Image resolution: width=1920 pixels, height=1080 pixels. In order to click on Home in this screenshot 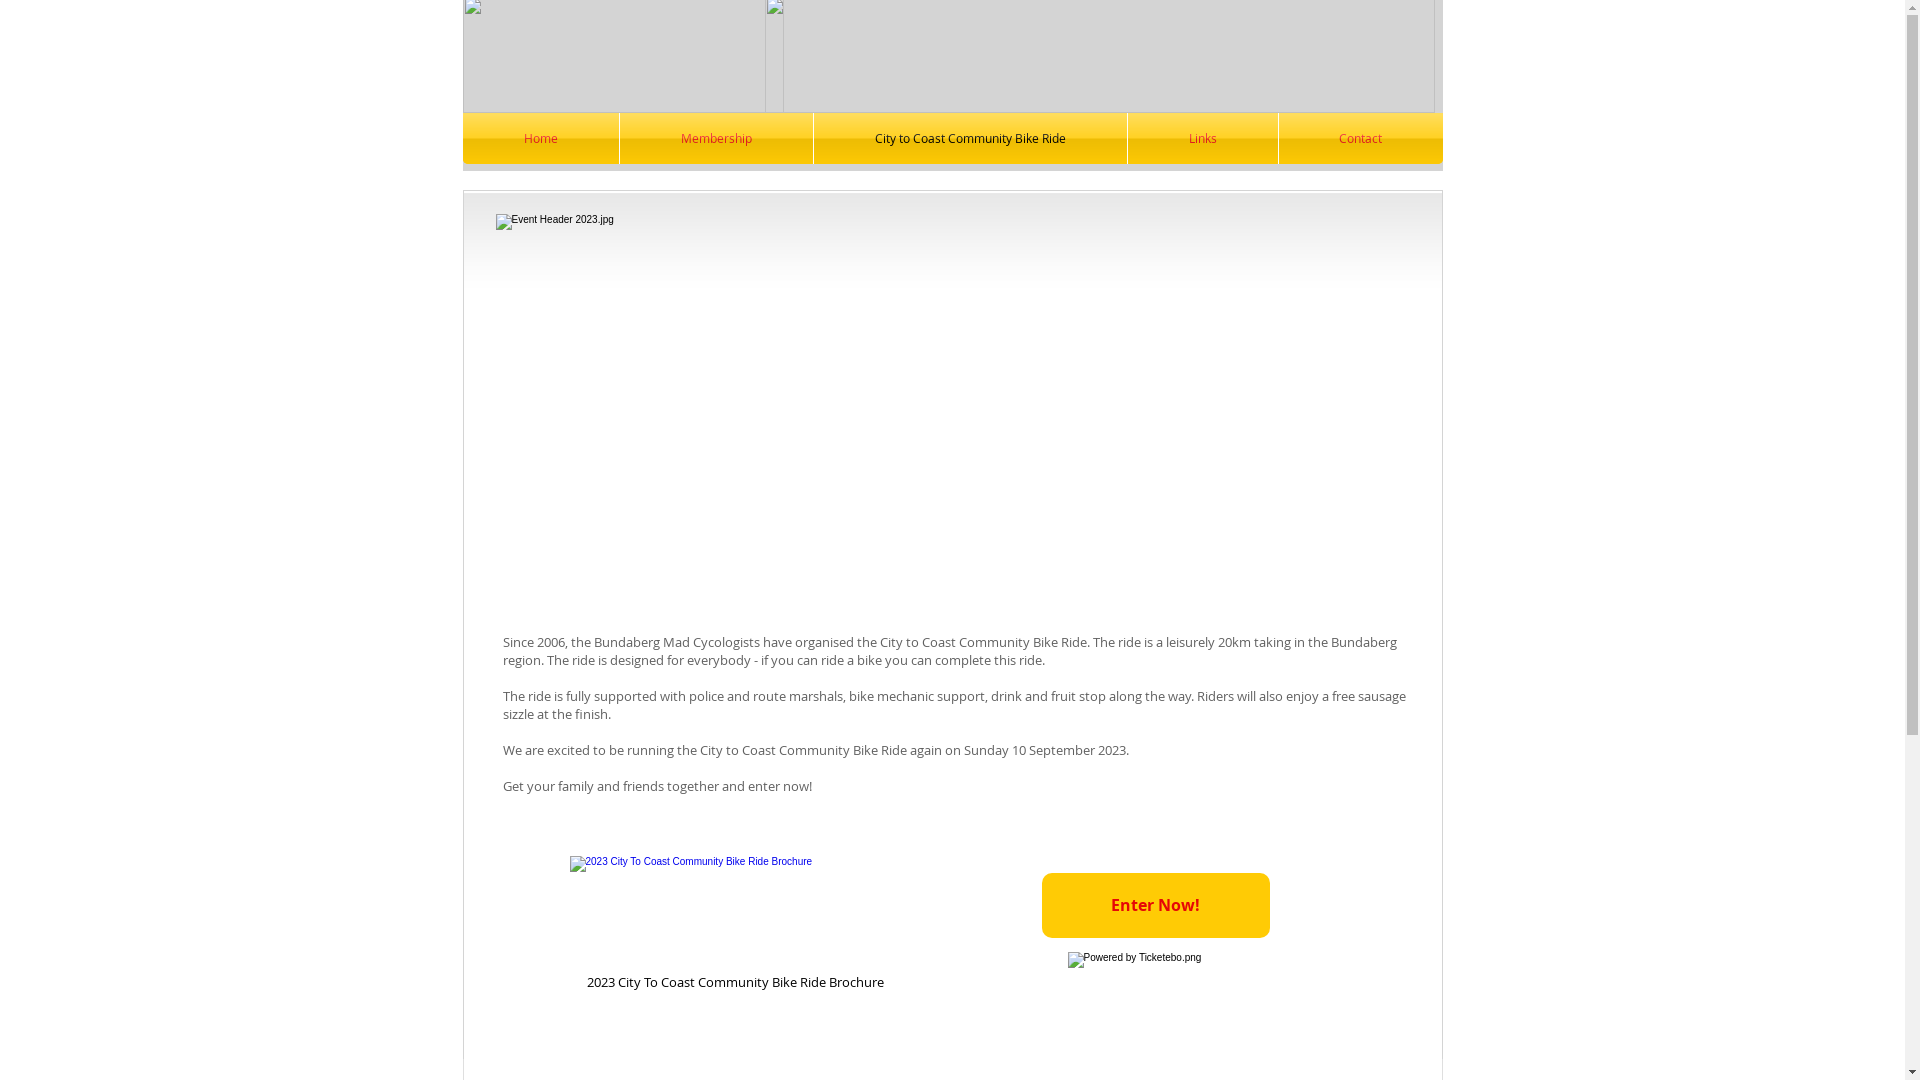, I will do `click(540, 138)`.